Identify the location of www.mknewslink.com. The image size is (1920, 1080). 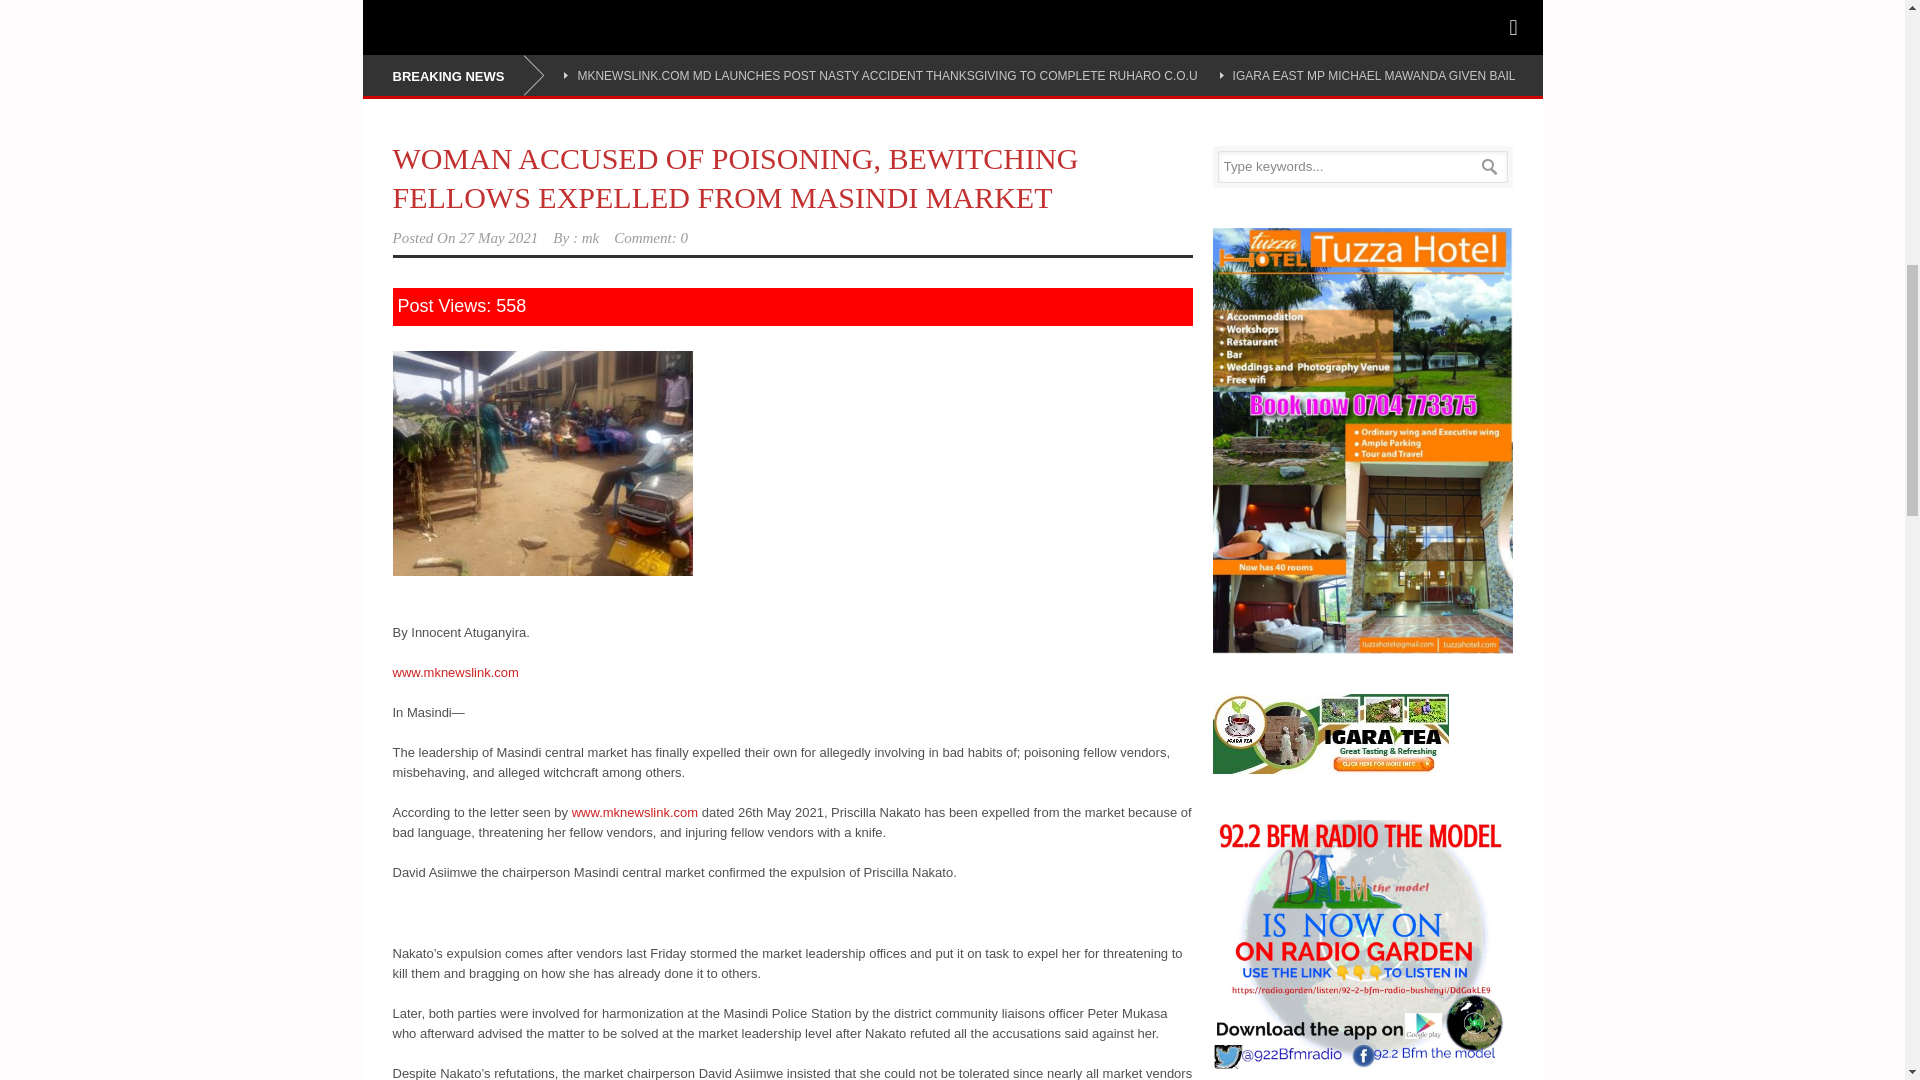
(635, 812).